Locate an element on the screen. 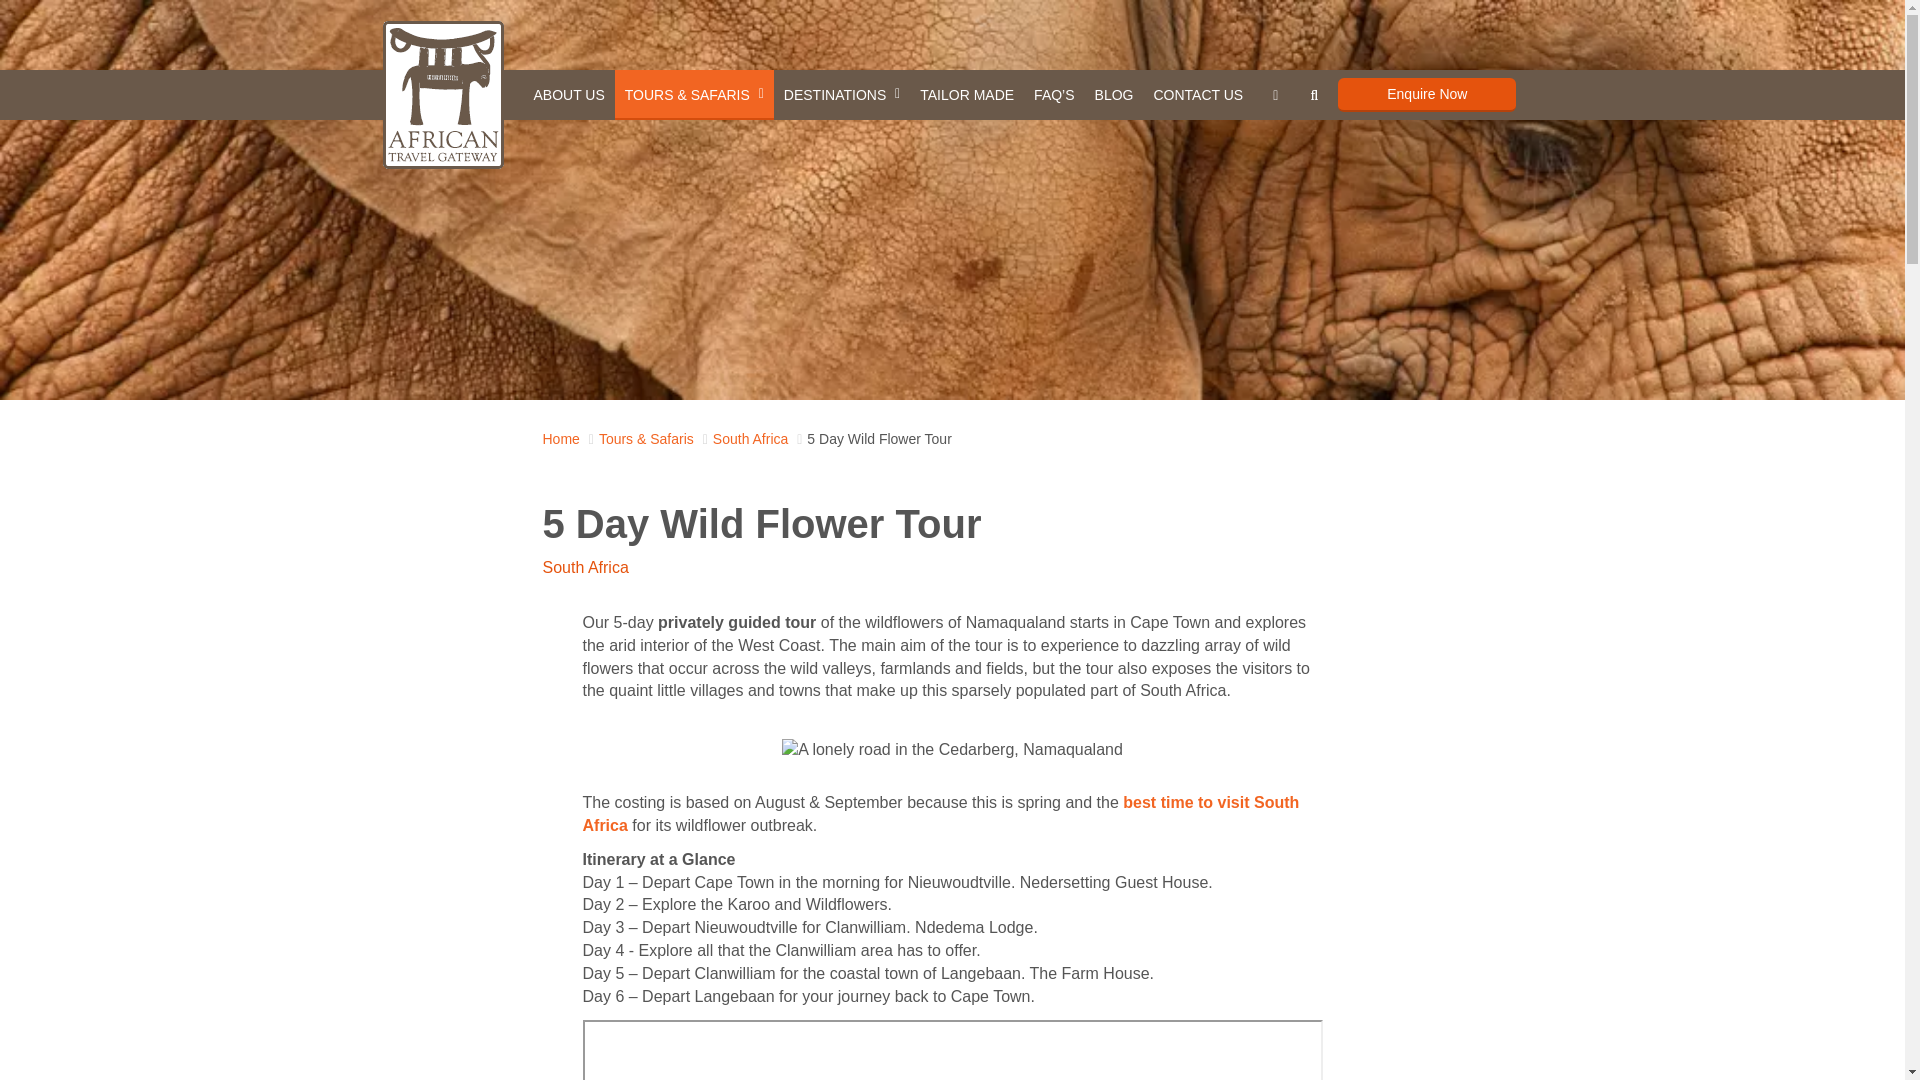 This screenshot has width=1920, height=1080. BLOG is located at coordinates (1114, 94).